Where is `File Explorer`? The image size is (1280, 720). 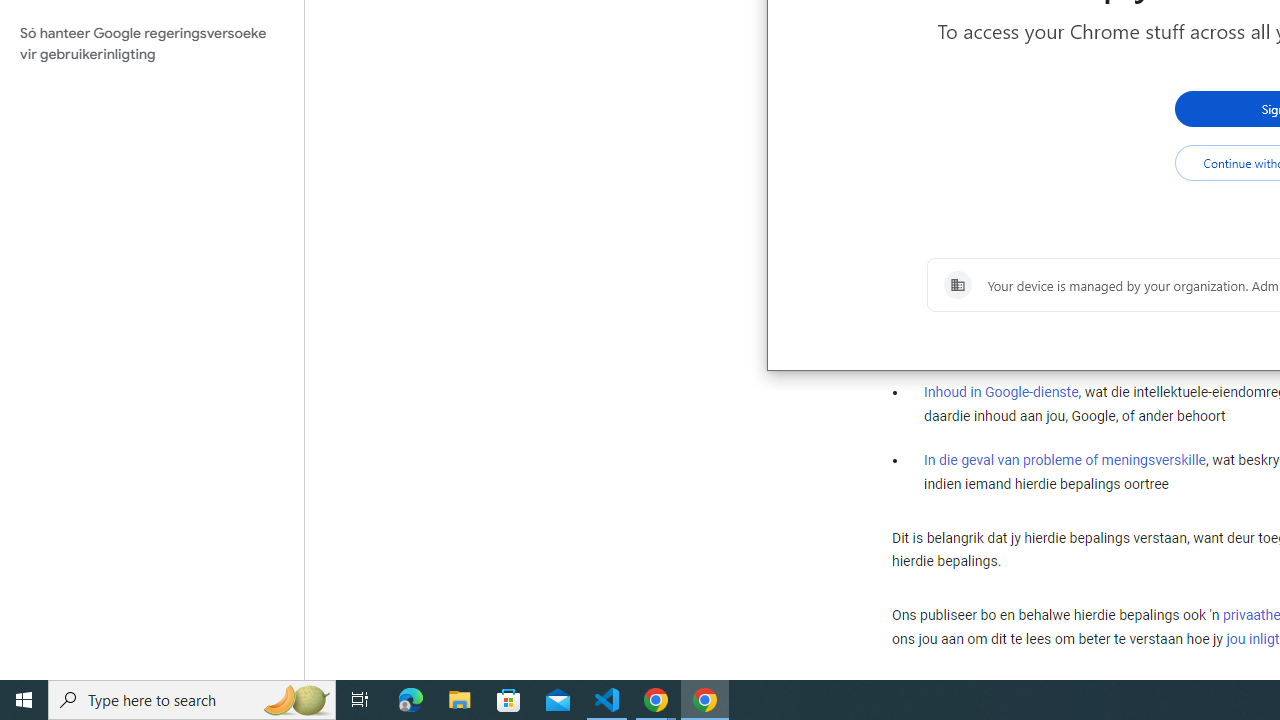 File Explorer is located at coordinates (460, 700).